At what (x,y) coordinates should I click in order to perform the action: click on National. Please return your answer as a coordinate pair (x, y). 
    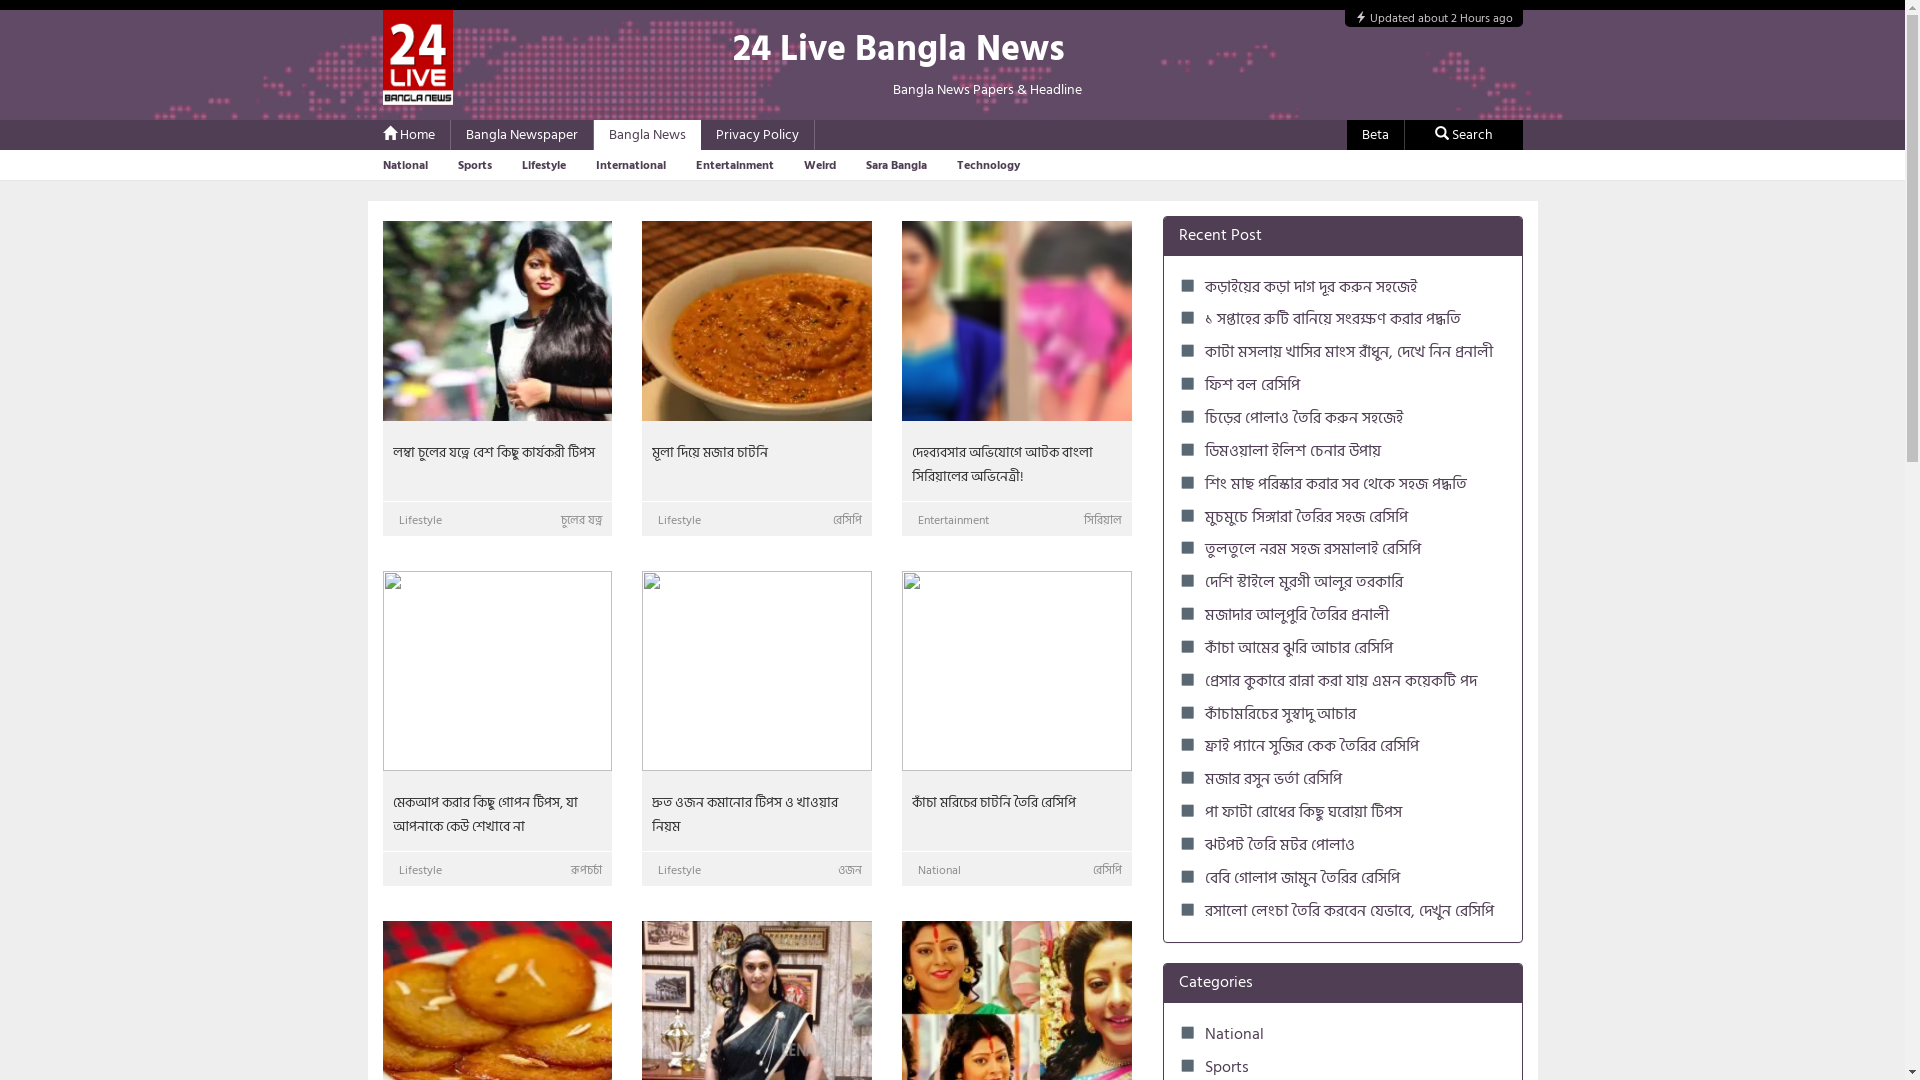
    Looking at the image, I should click on (1234, 1034).